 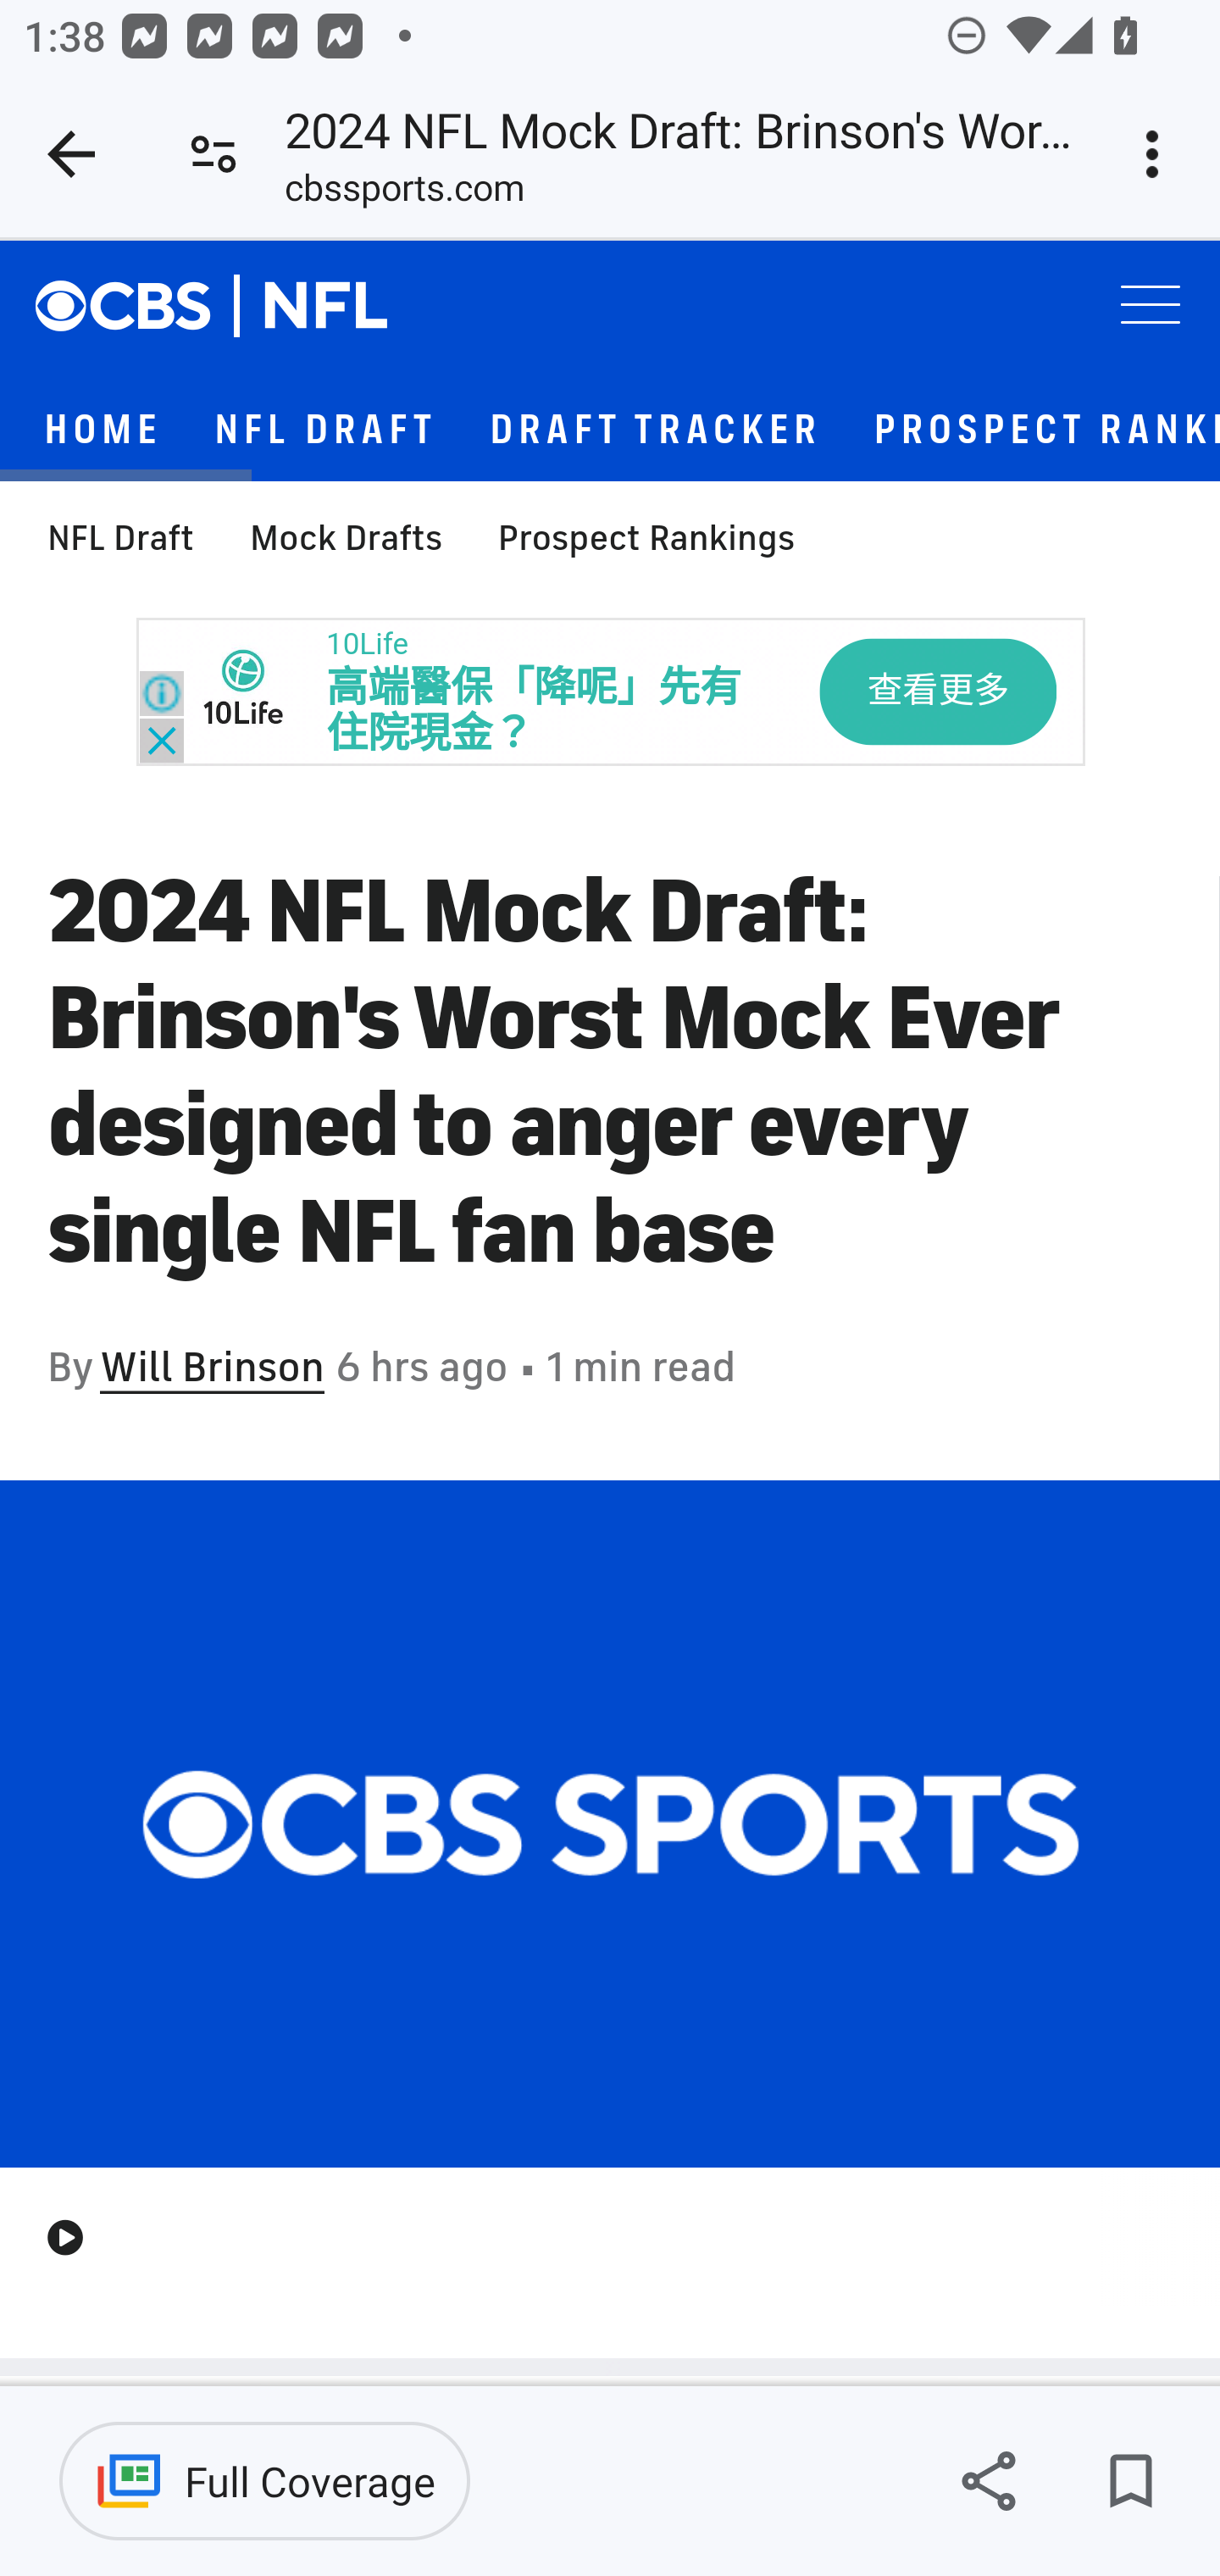 What do you see at coordinates (347, 541) in the screenshot?
I see `Mock Drafts` at bounding box center [347, 541].